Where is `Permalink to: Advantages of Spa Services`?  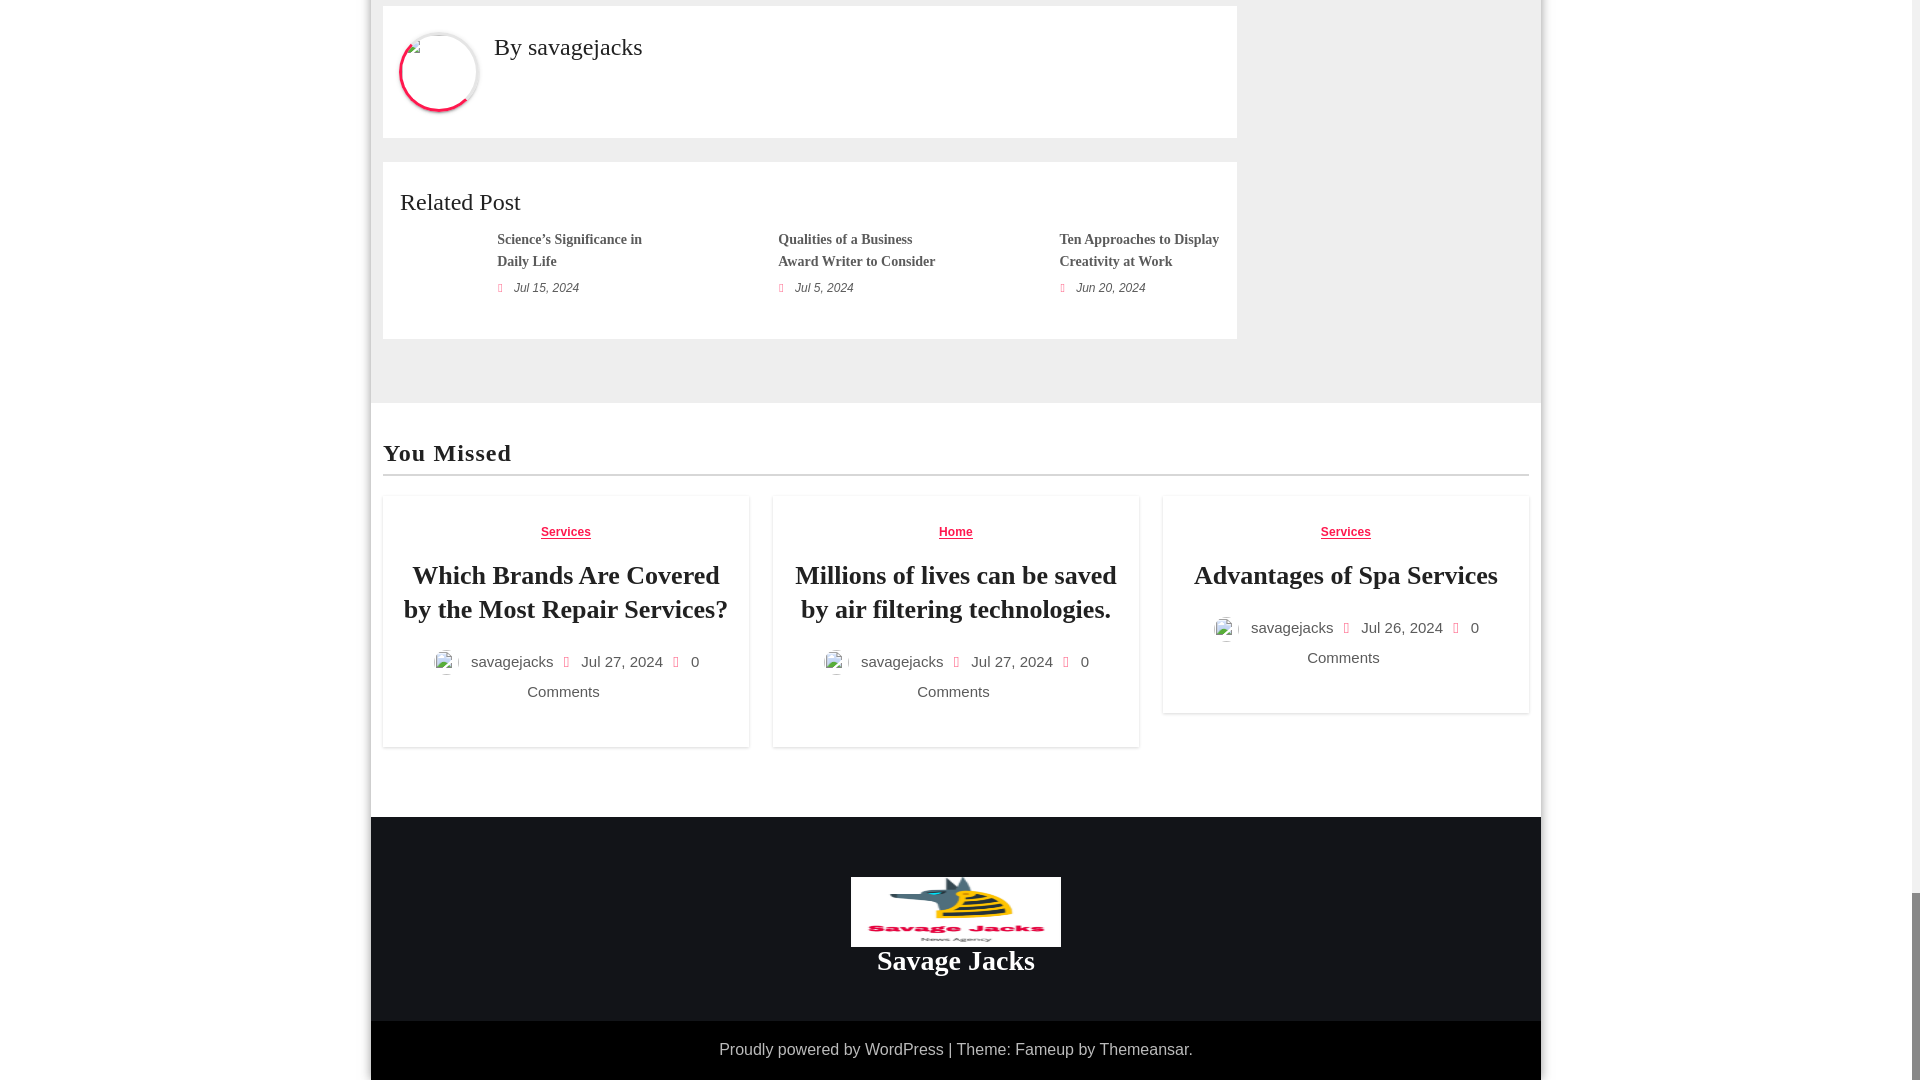 Permalink to: Advantages of Spa Services is located at coordinates (1346, 574).